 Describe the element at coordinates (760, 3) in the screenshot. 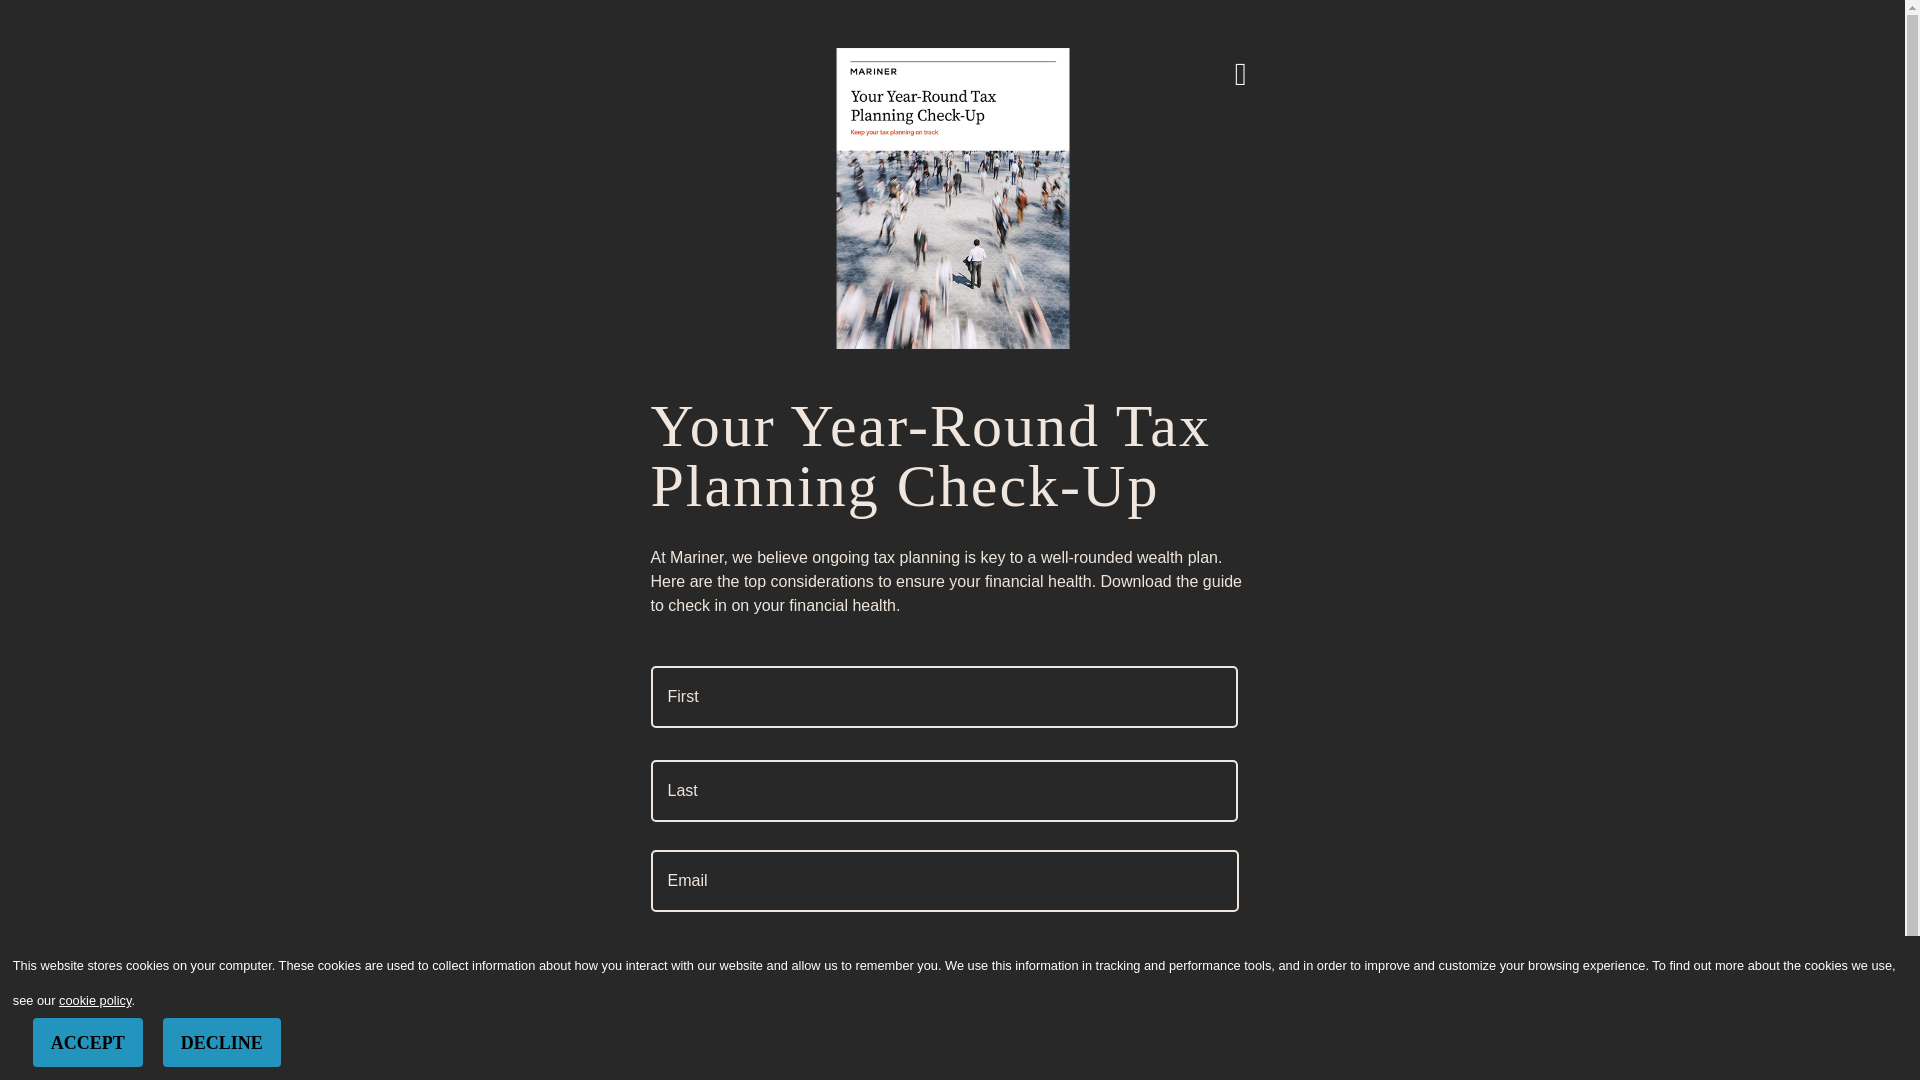

I see `Download Now` at that location.